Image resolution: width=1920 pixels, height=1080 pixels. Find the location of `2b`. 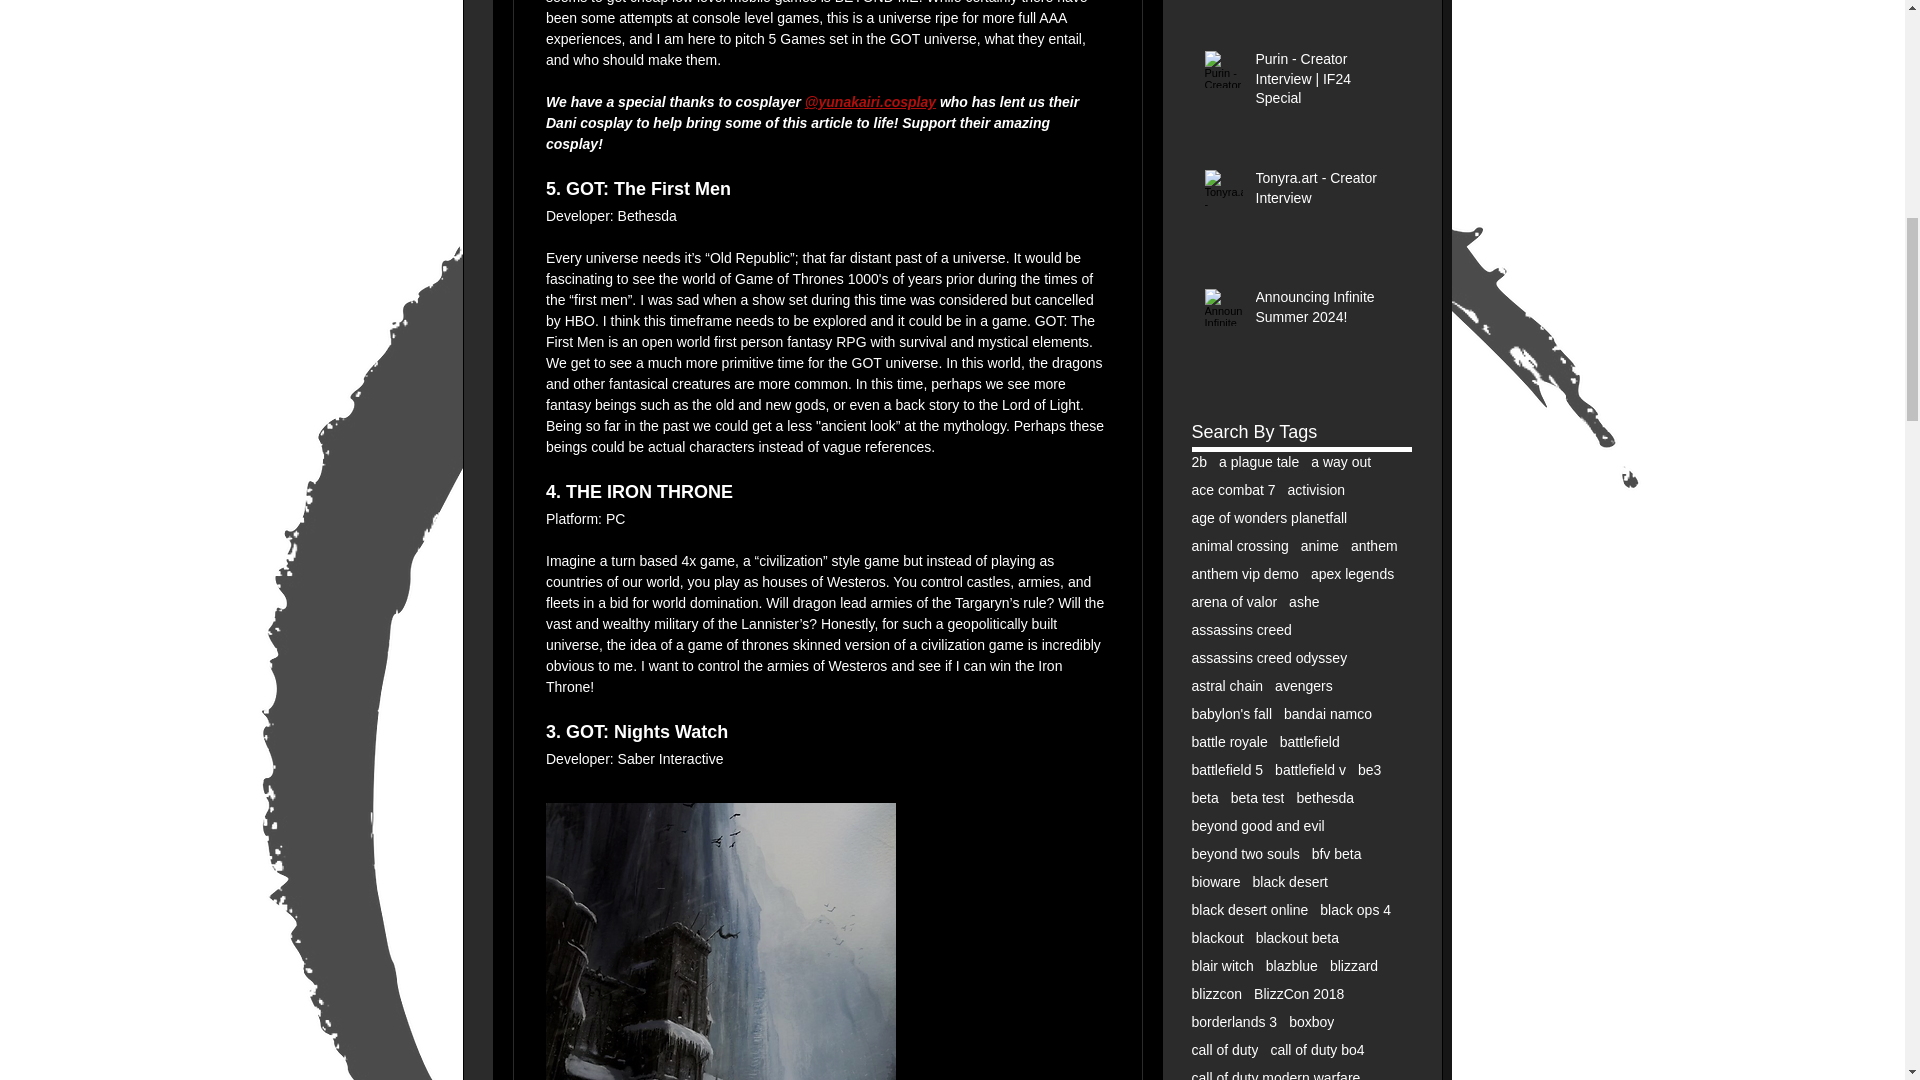

2b is located at coordinates (1200, 461).